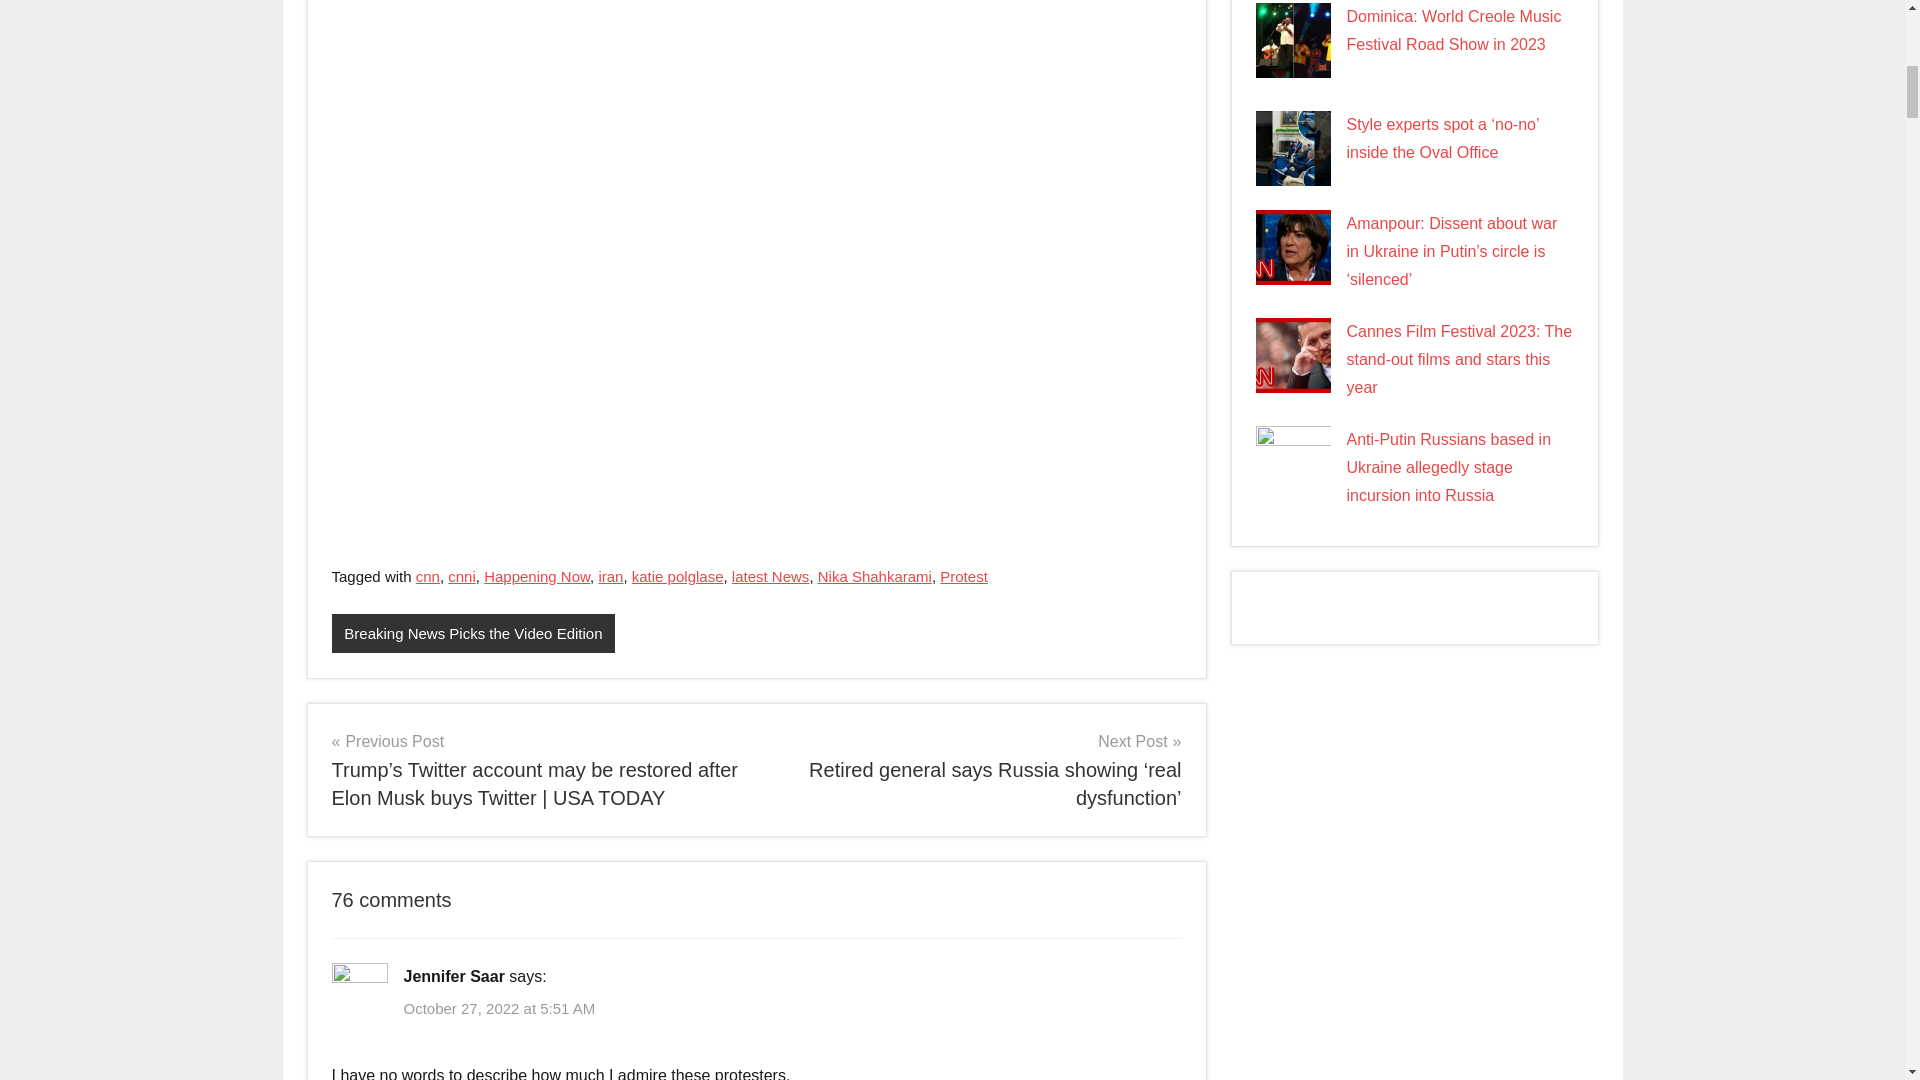  I want to click on latest News, so click(770, 576).